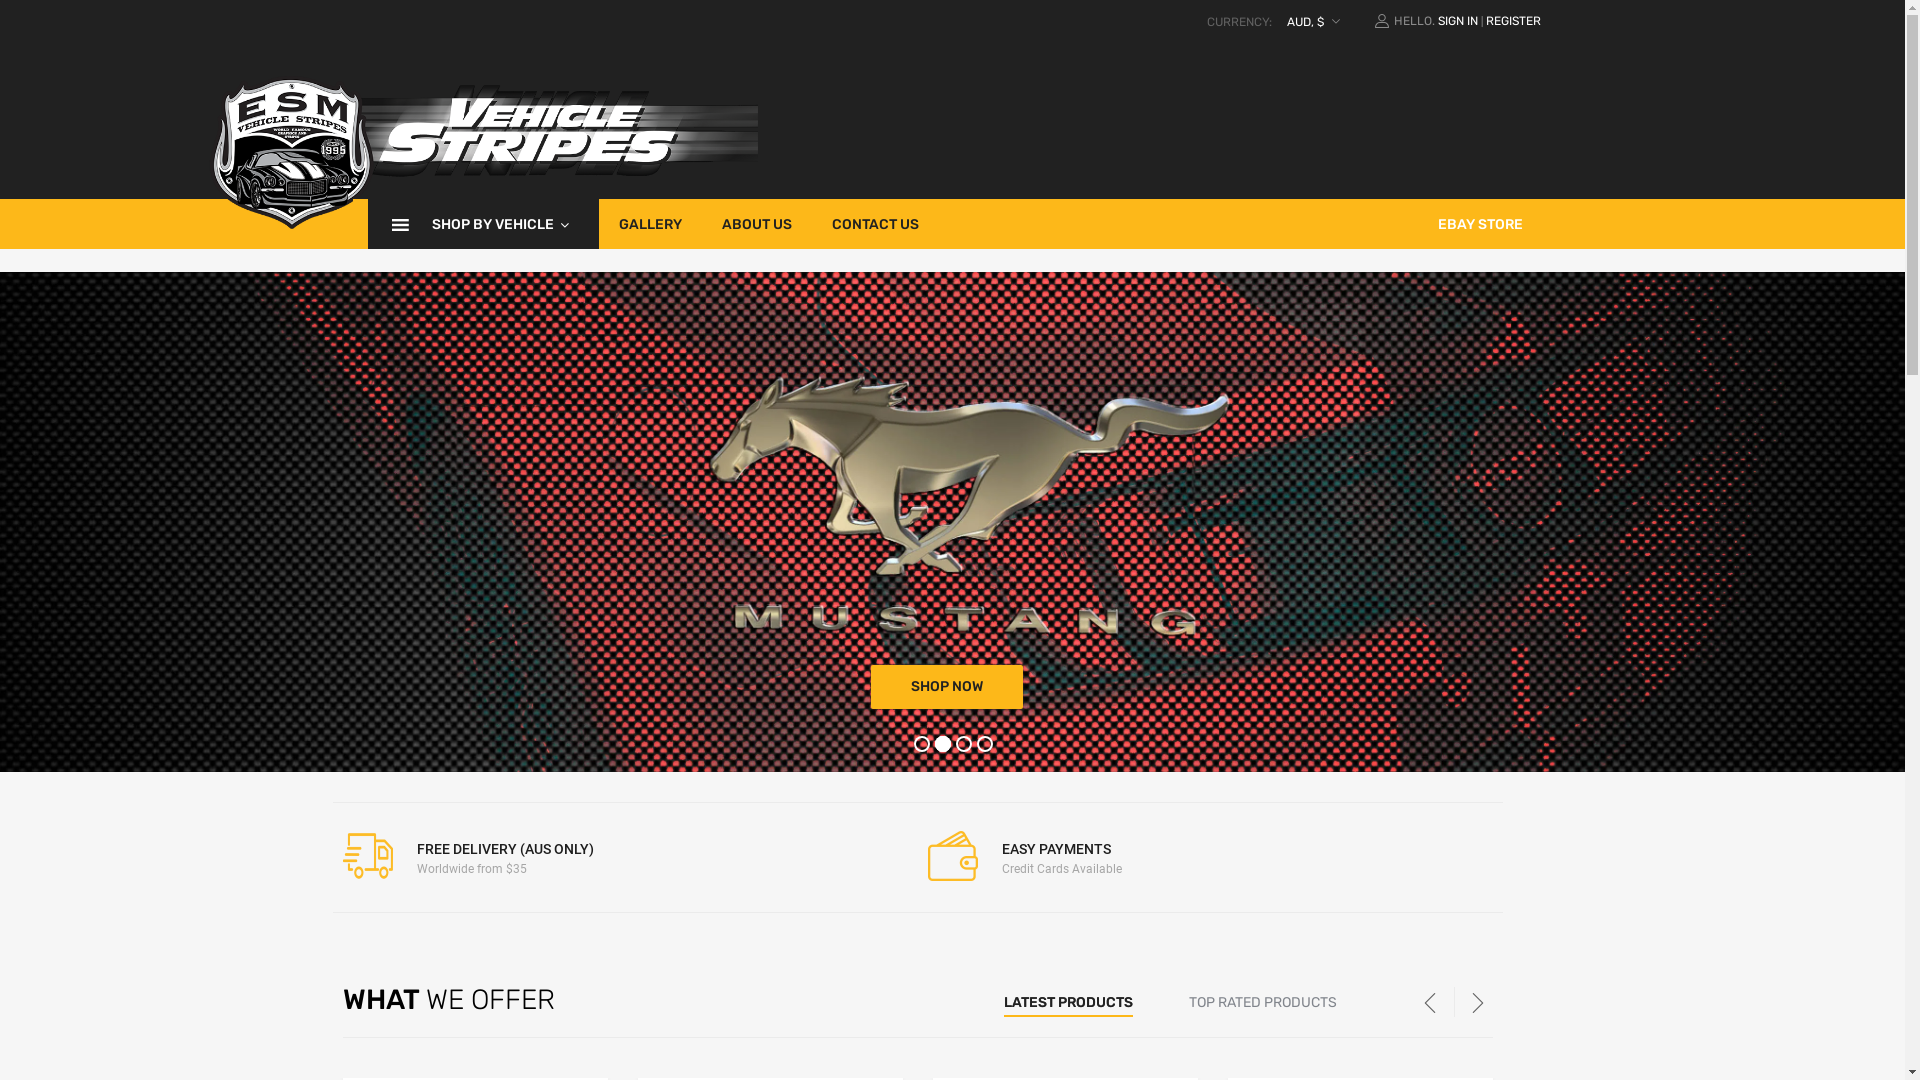 The image size is (1920, 1080). Describe the element at coordinates (1458, 21) in the screenshot. I see `SIGN IN` at that location.